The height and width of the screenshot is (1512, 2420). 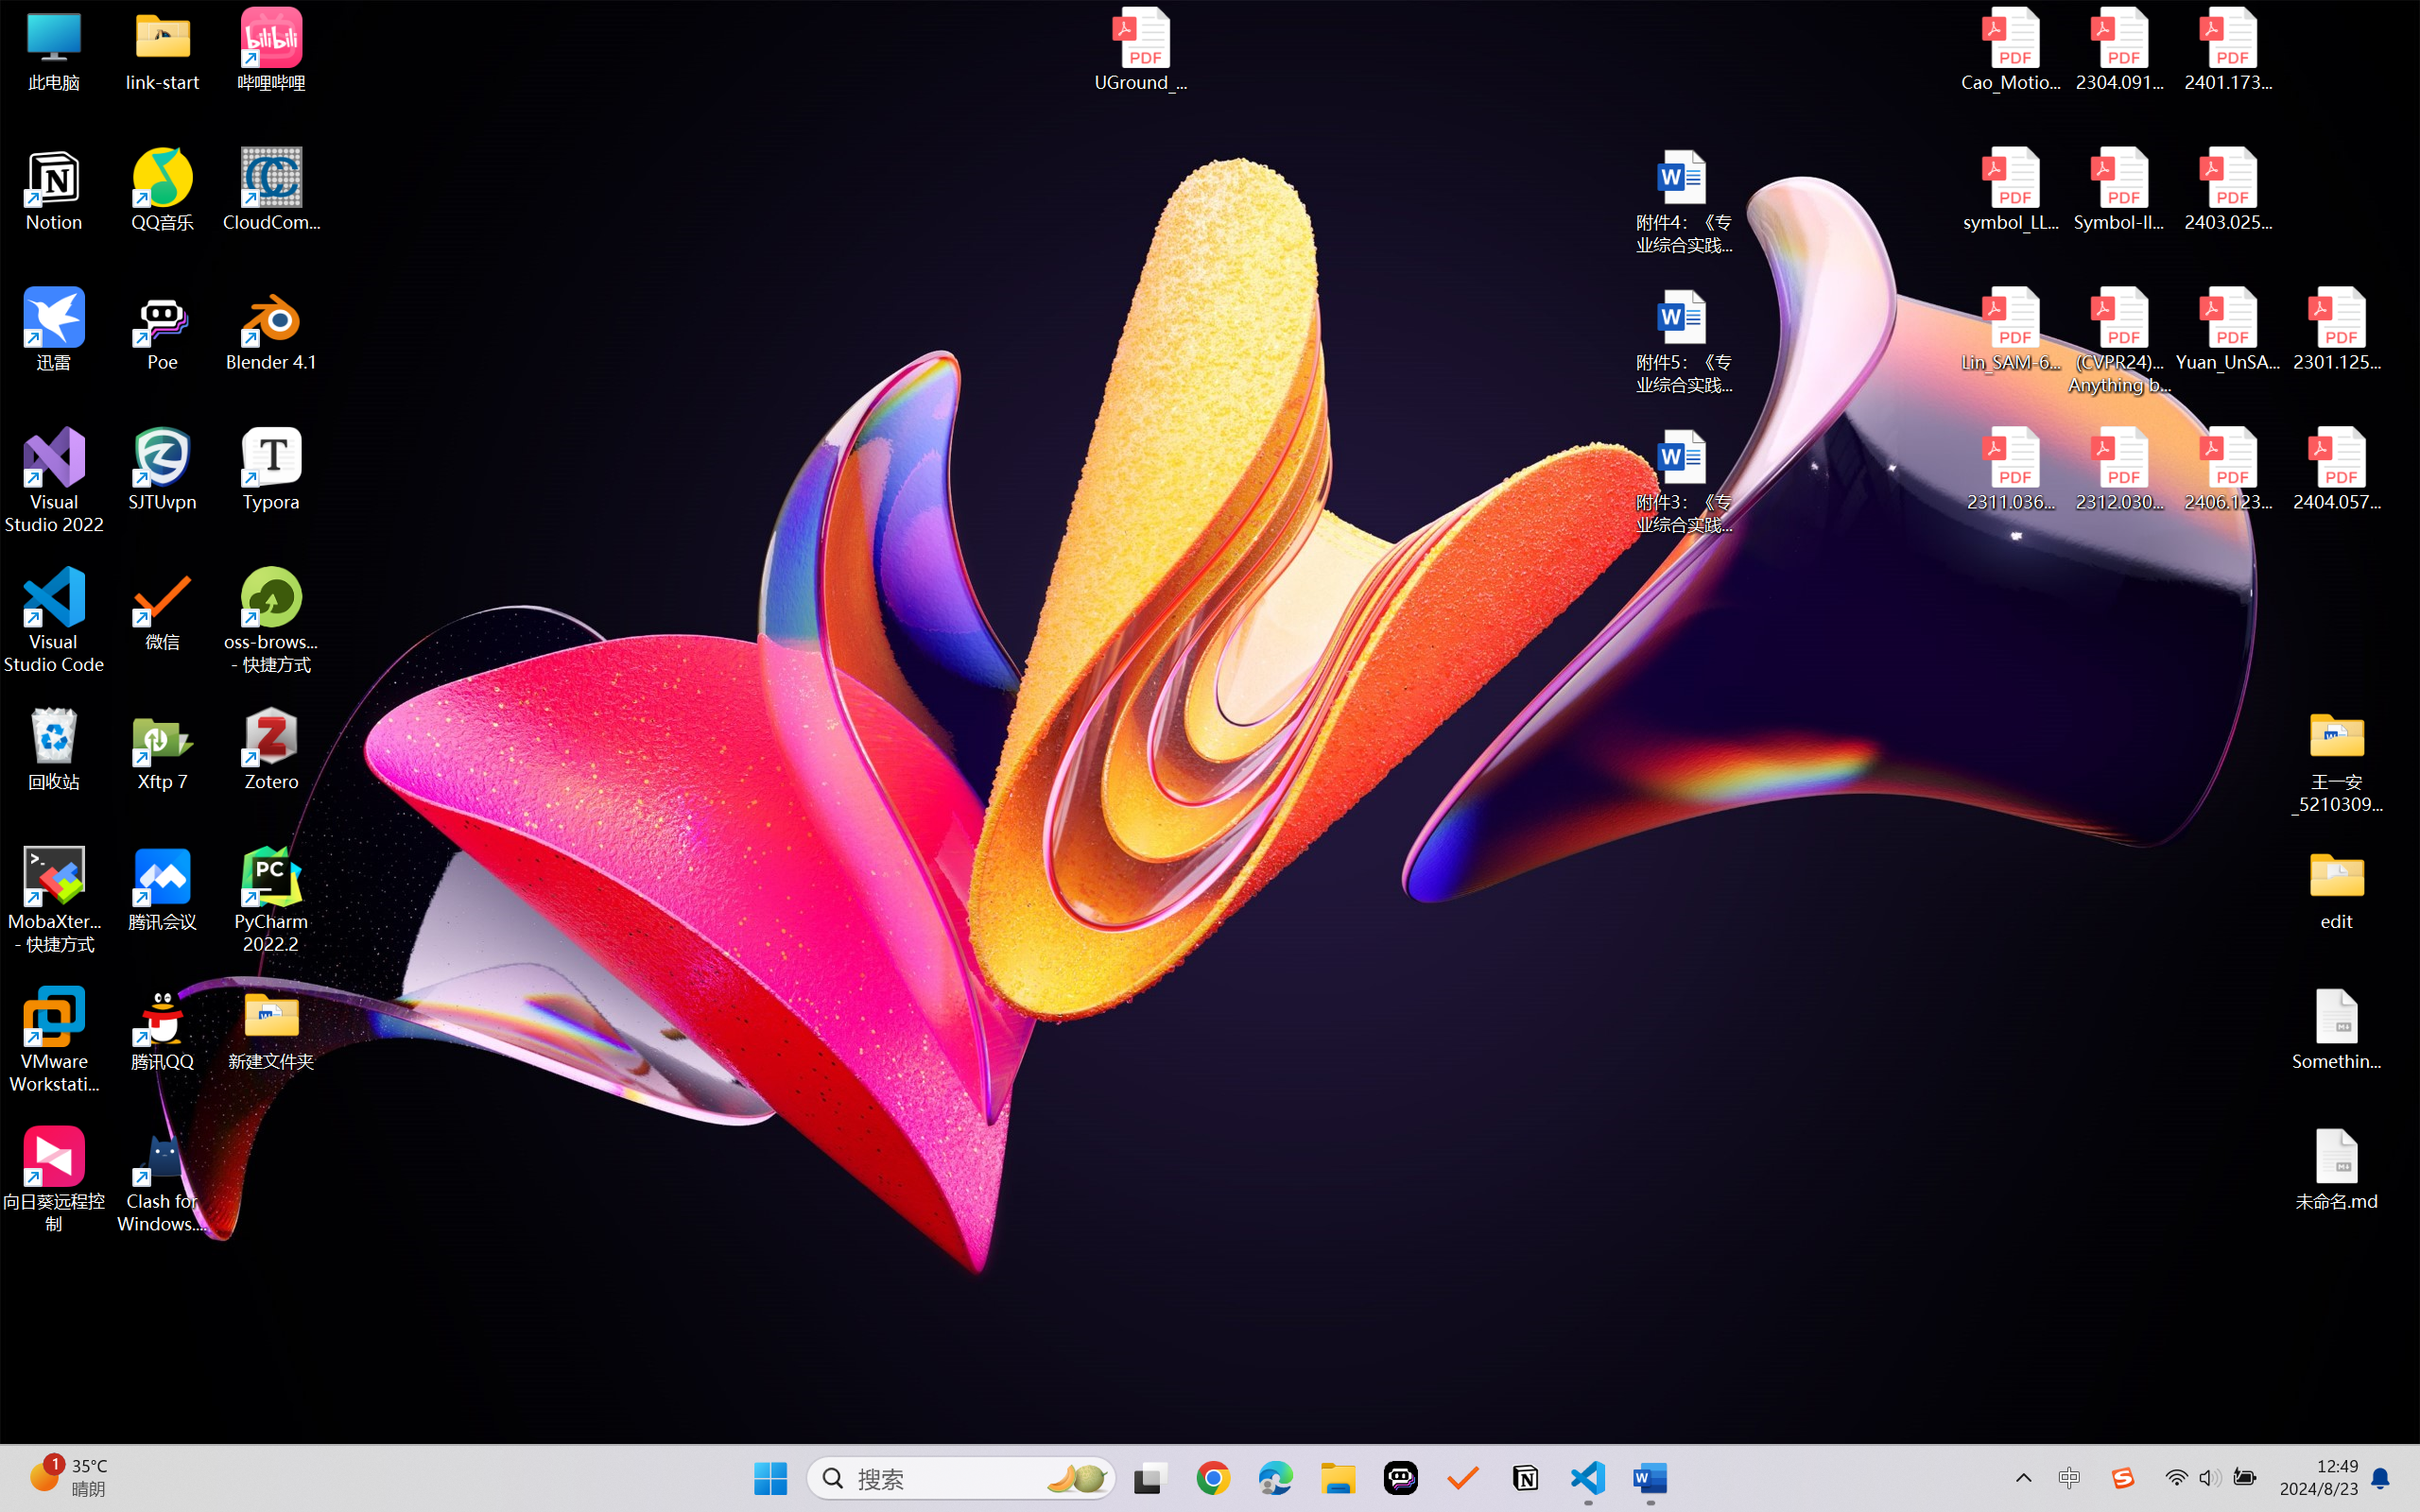 I want to click on Visual Studio 2022, so click(x=55, y=481).